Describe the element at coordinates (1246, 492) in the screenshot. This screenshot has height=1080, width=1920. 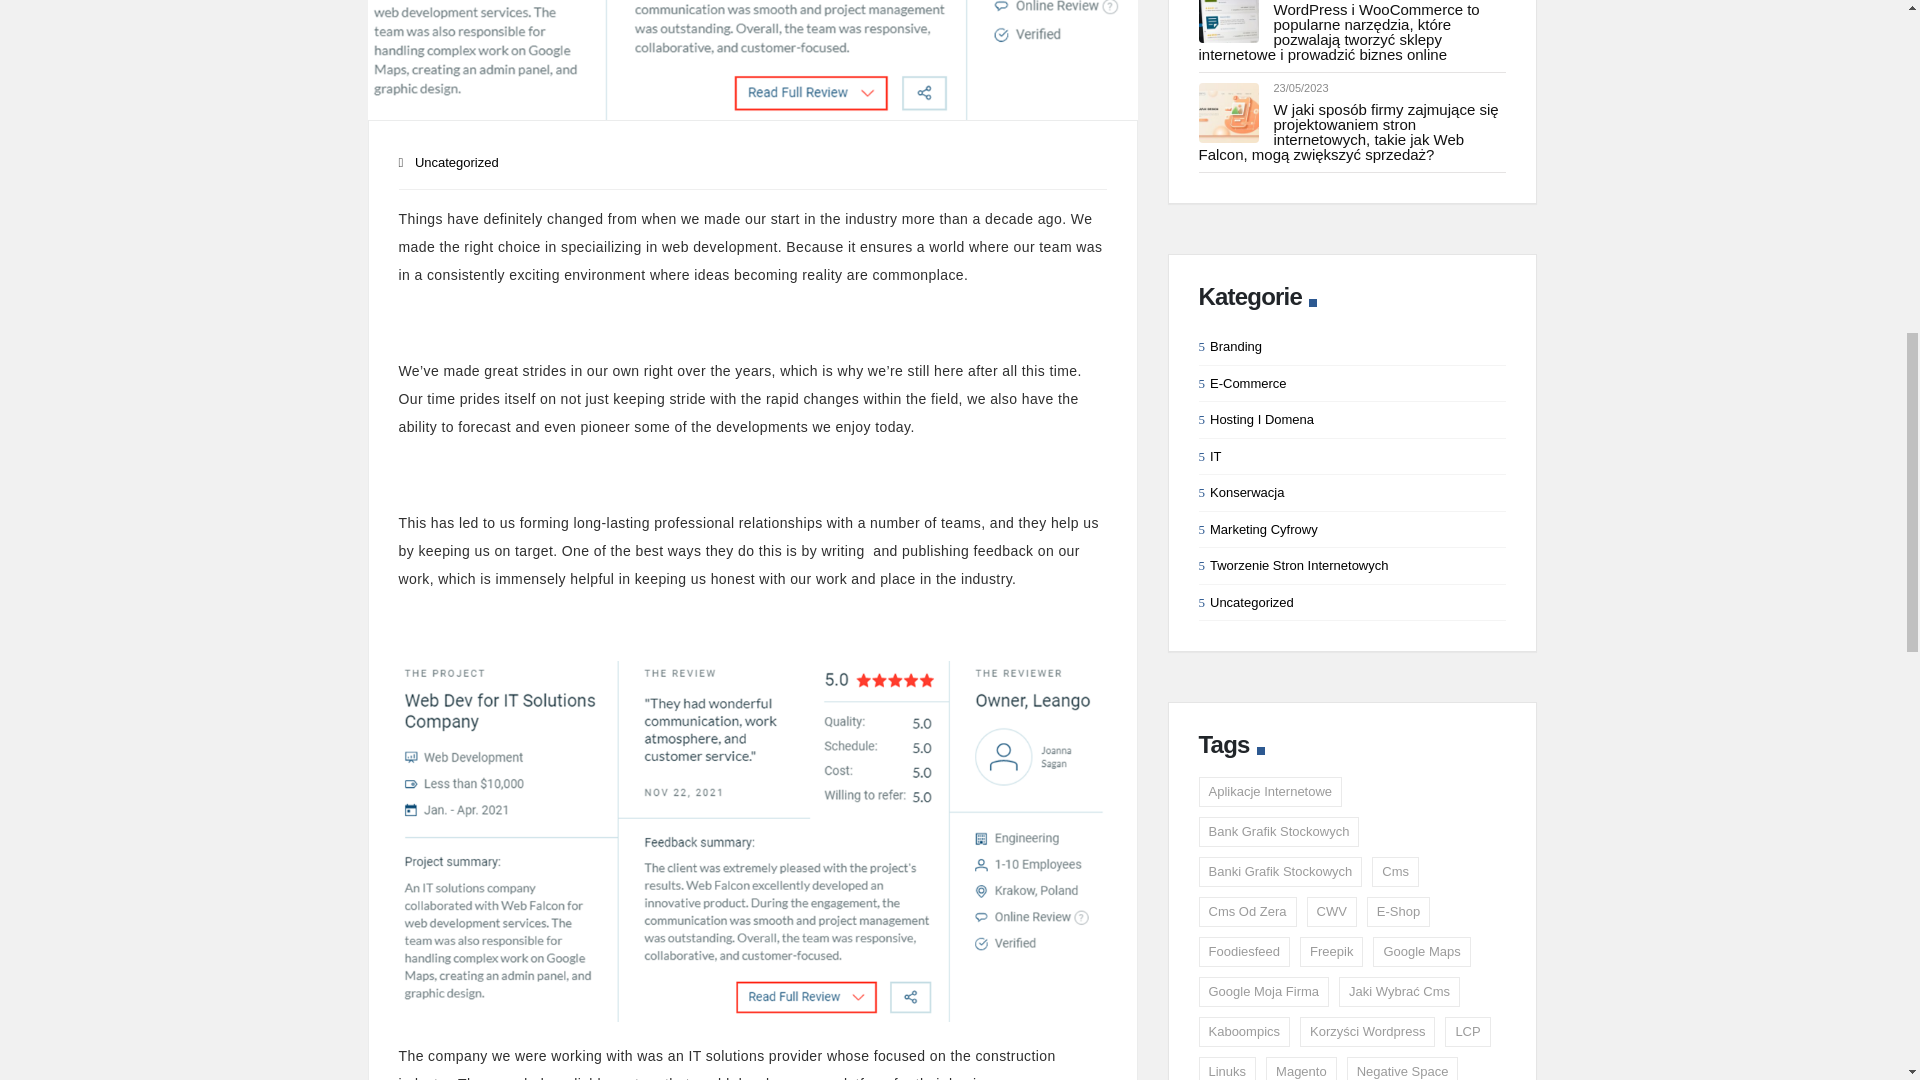
I see `Konserwacja` at that location.